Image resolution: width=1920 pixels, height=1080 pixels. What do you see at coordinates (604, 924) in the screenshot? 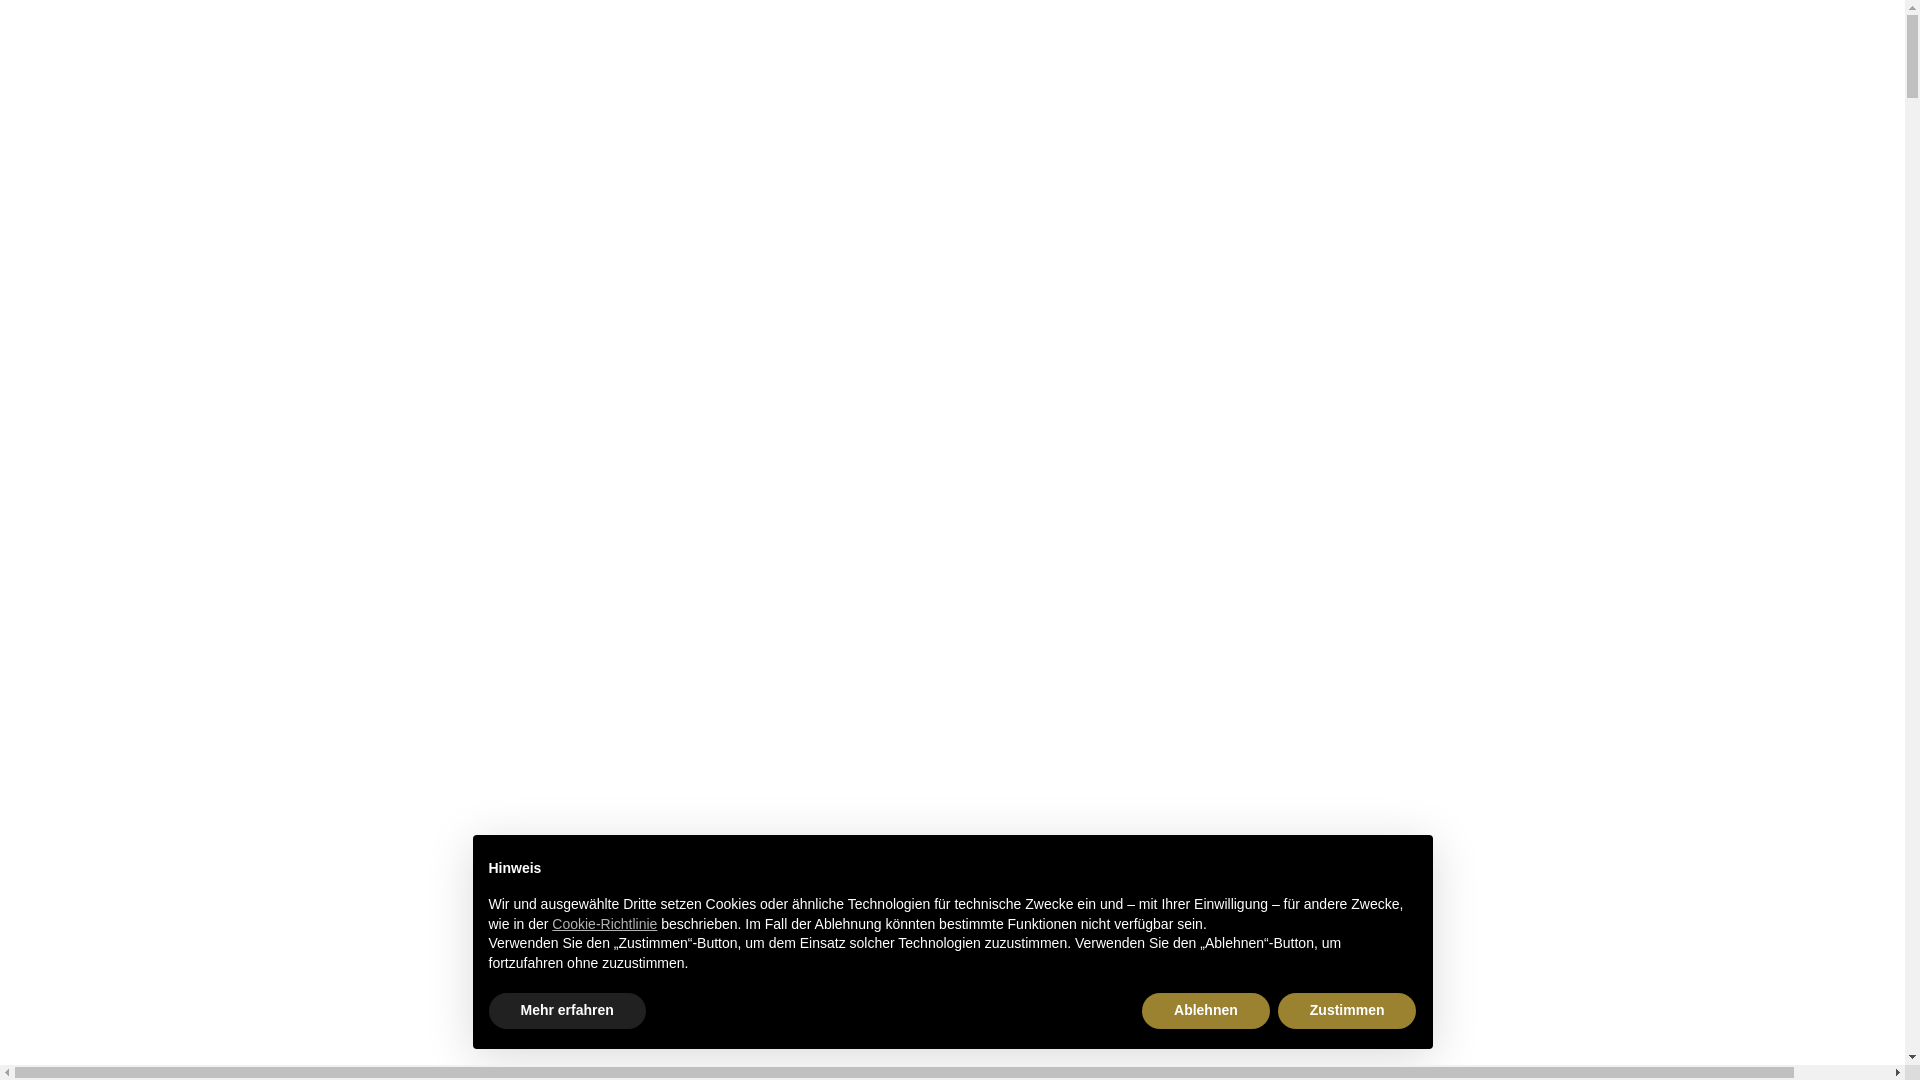
I see `Cookie-Richtlinie` at bounding box center [604, 924].